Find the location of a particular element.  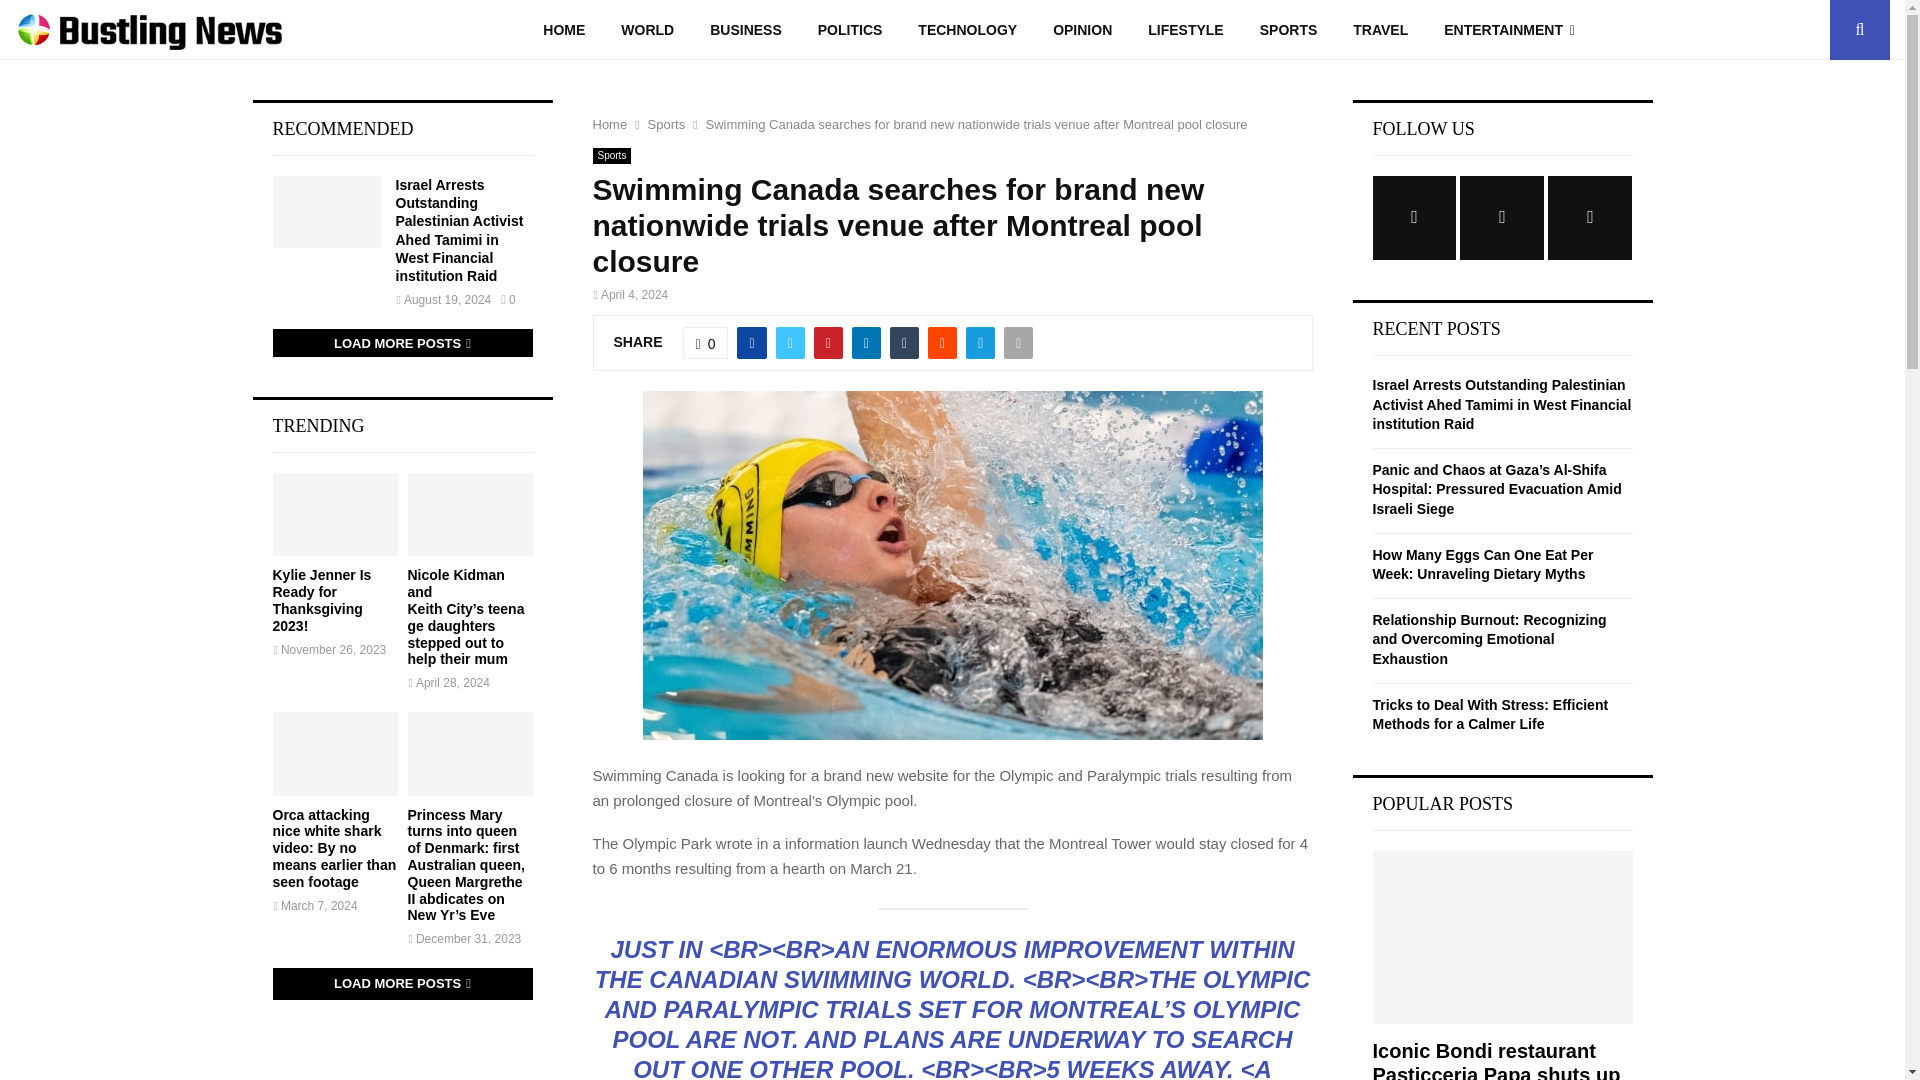

0 is located at coordinates (706, 342).